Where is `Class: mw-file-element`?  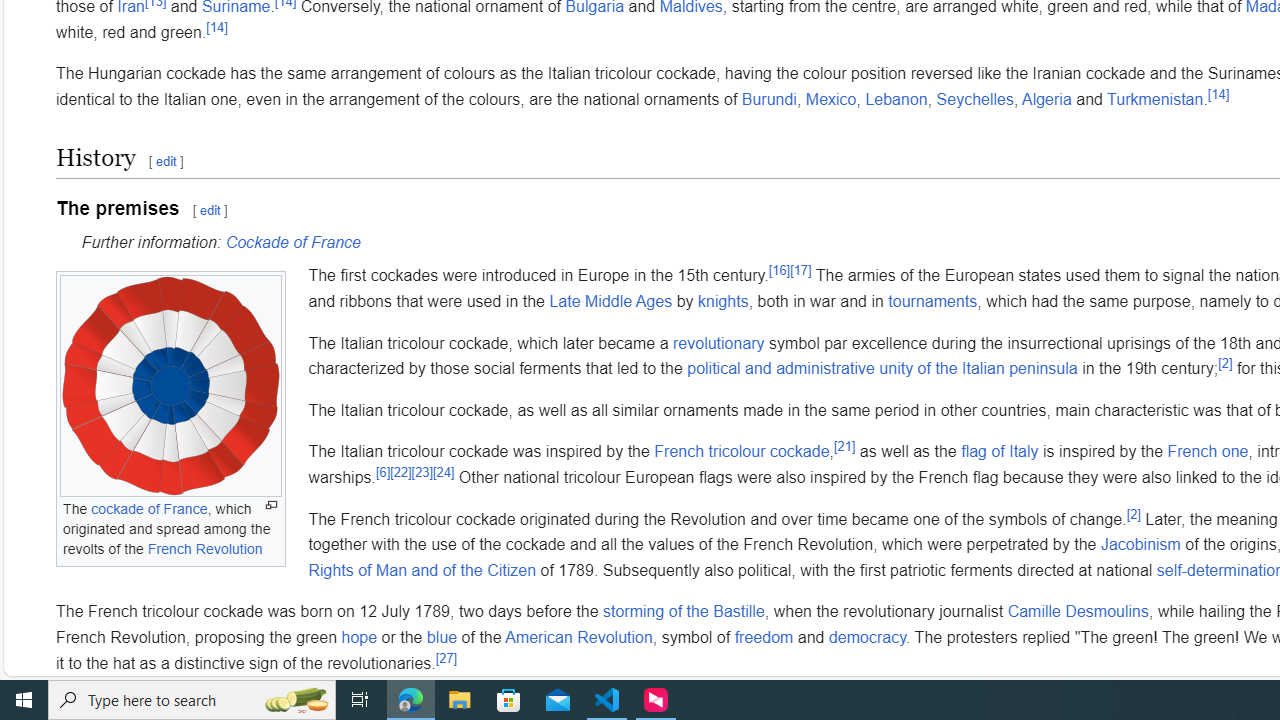
Class: mw-file-element is located at coordinates (170, 386).